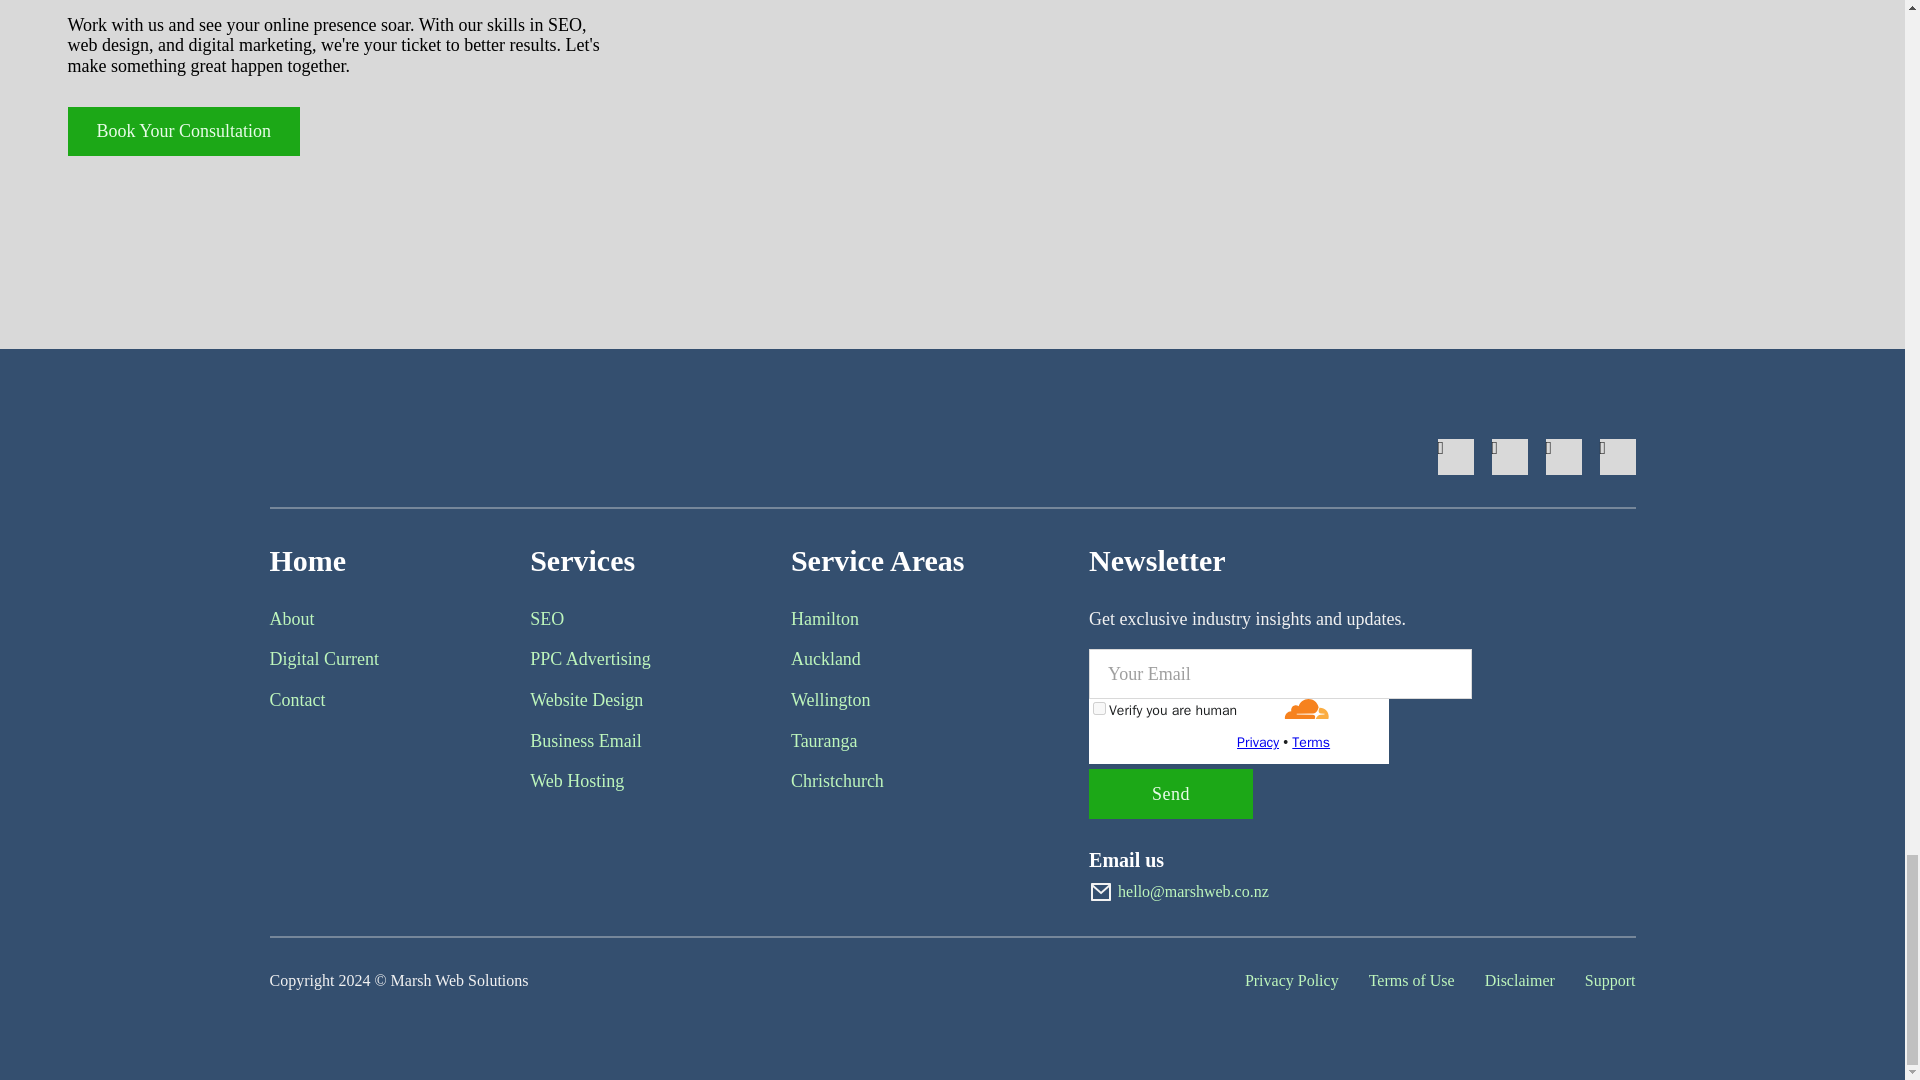 This screenshot has height=1080, width=1920. I want to click on Follow Marsh Web Solutions on LinkedIn, so click(1564, 456).